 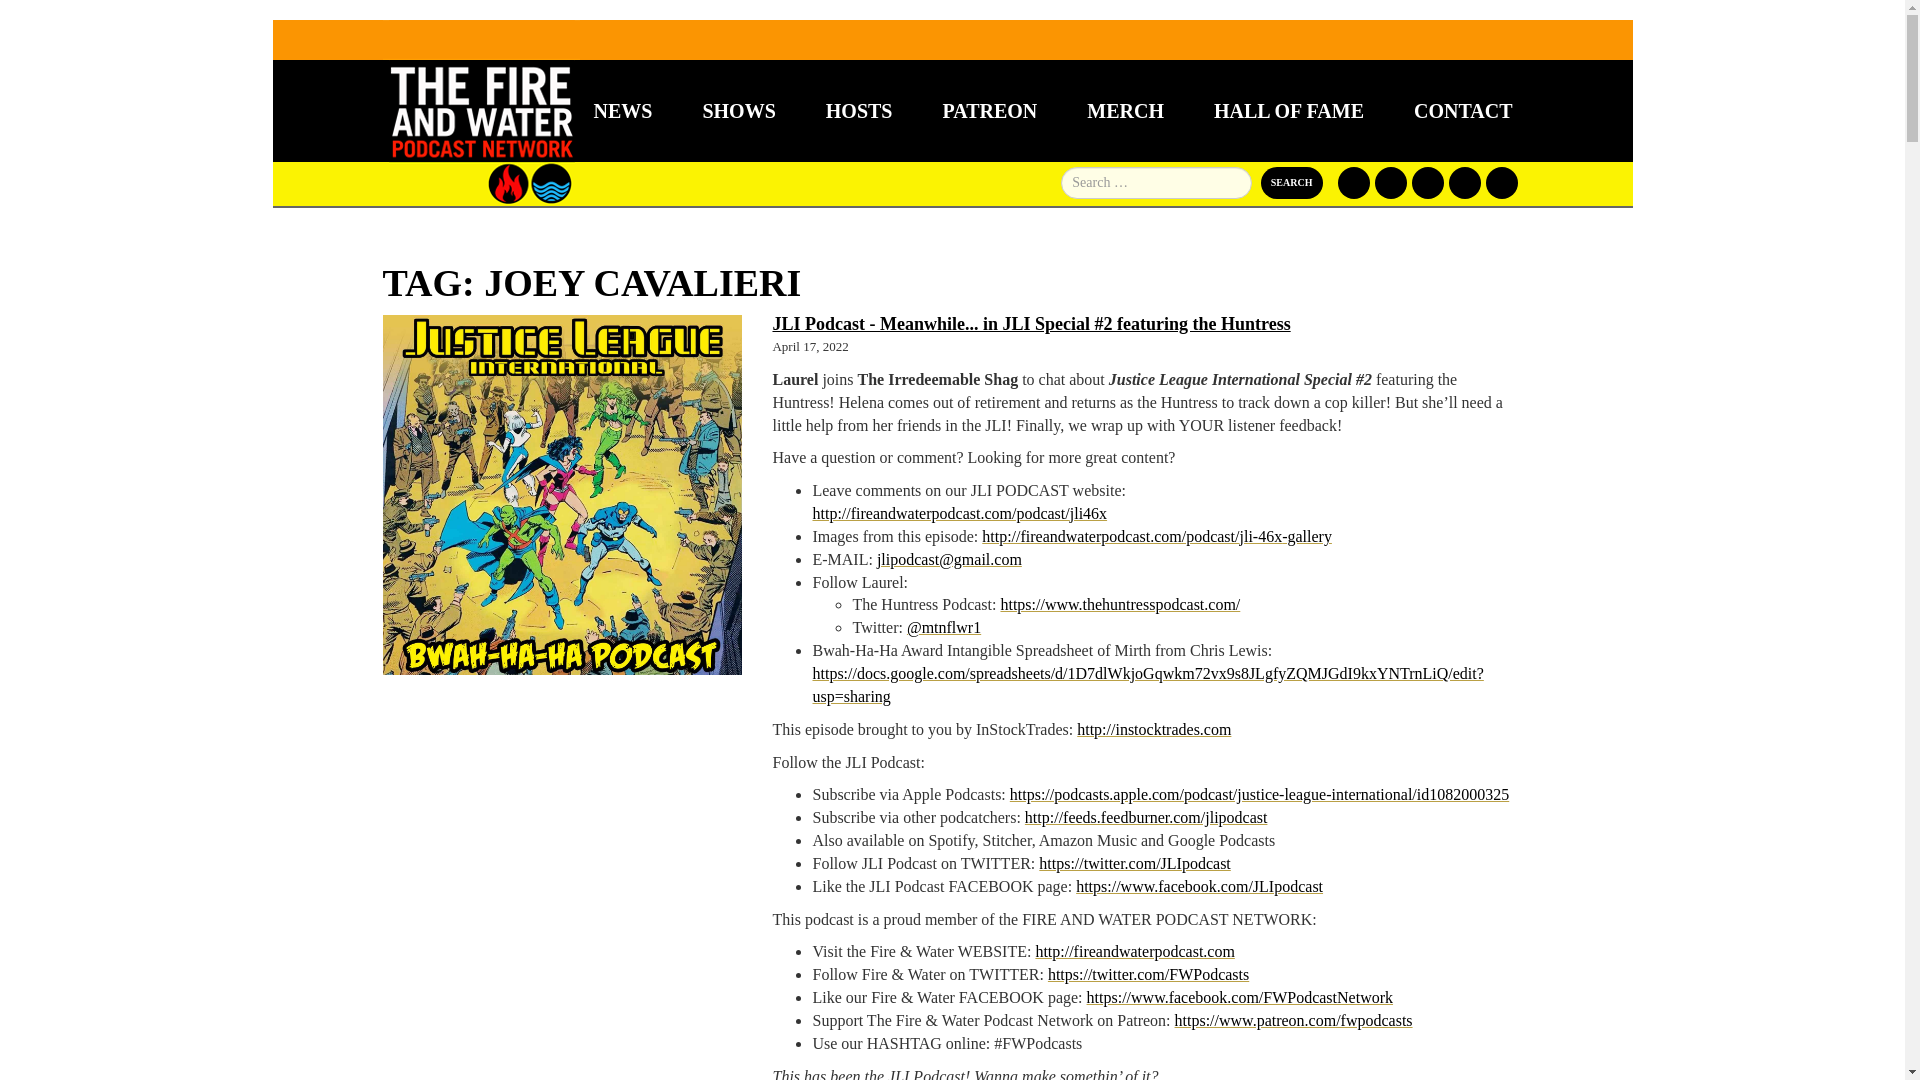 What do you see at coordinates (1288, 111) in the screenshot?
I see `HALL OF FAME` at bounding box center [1288, 111].